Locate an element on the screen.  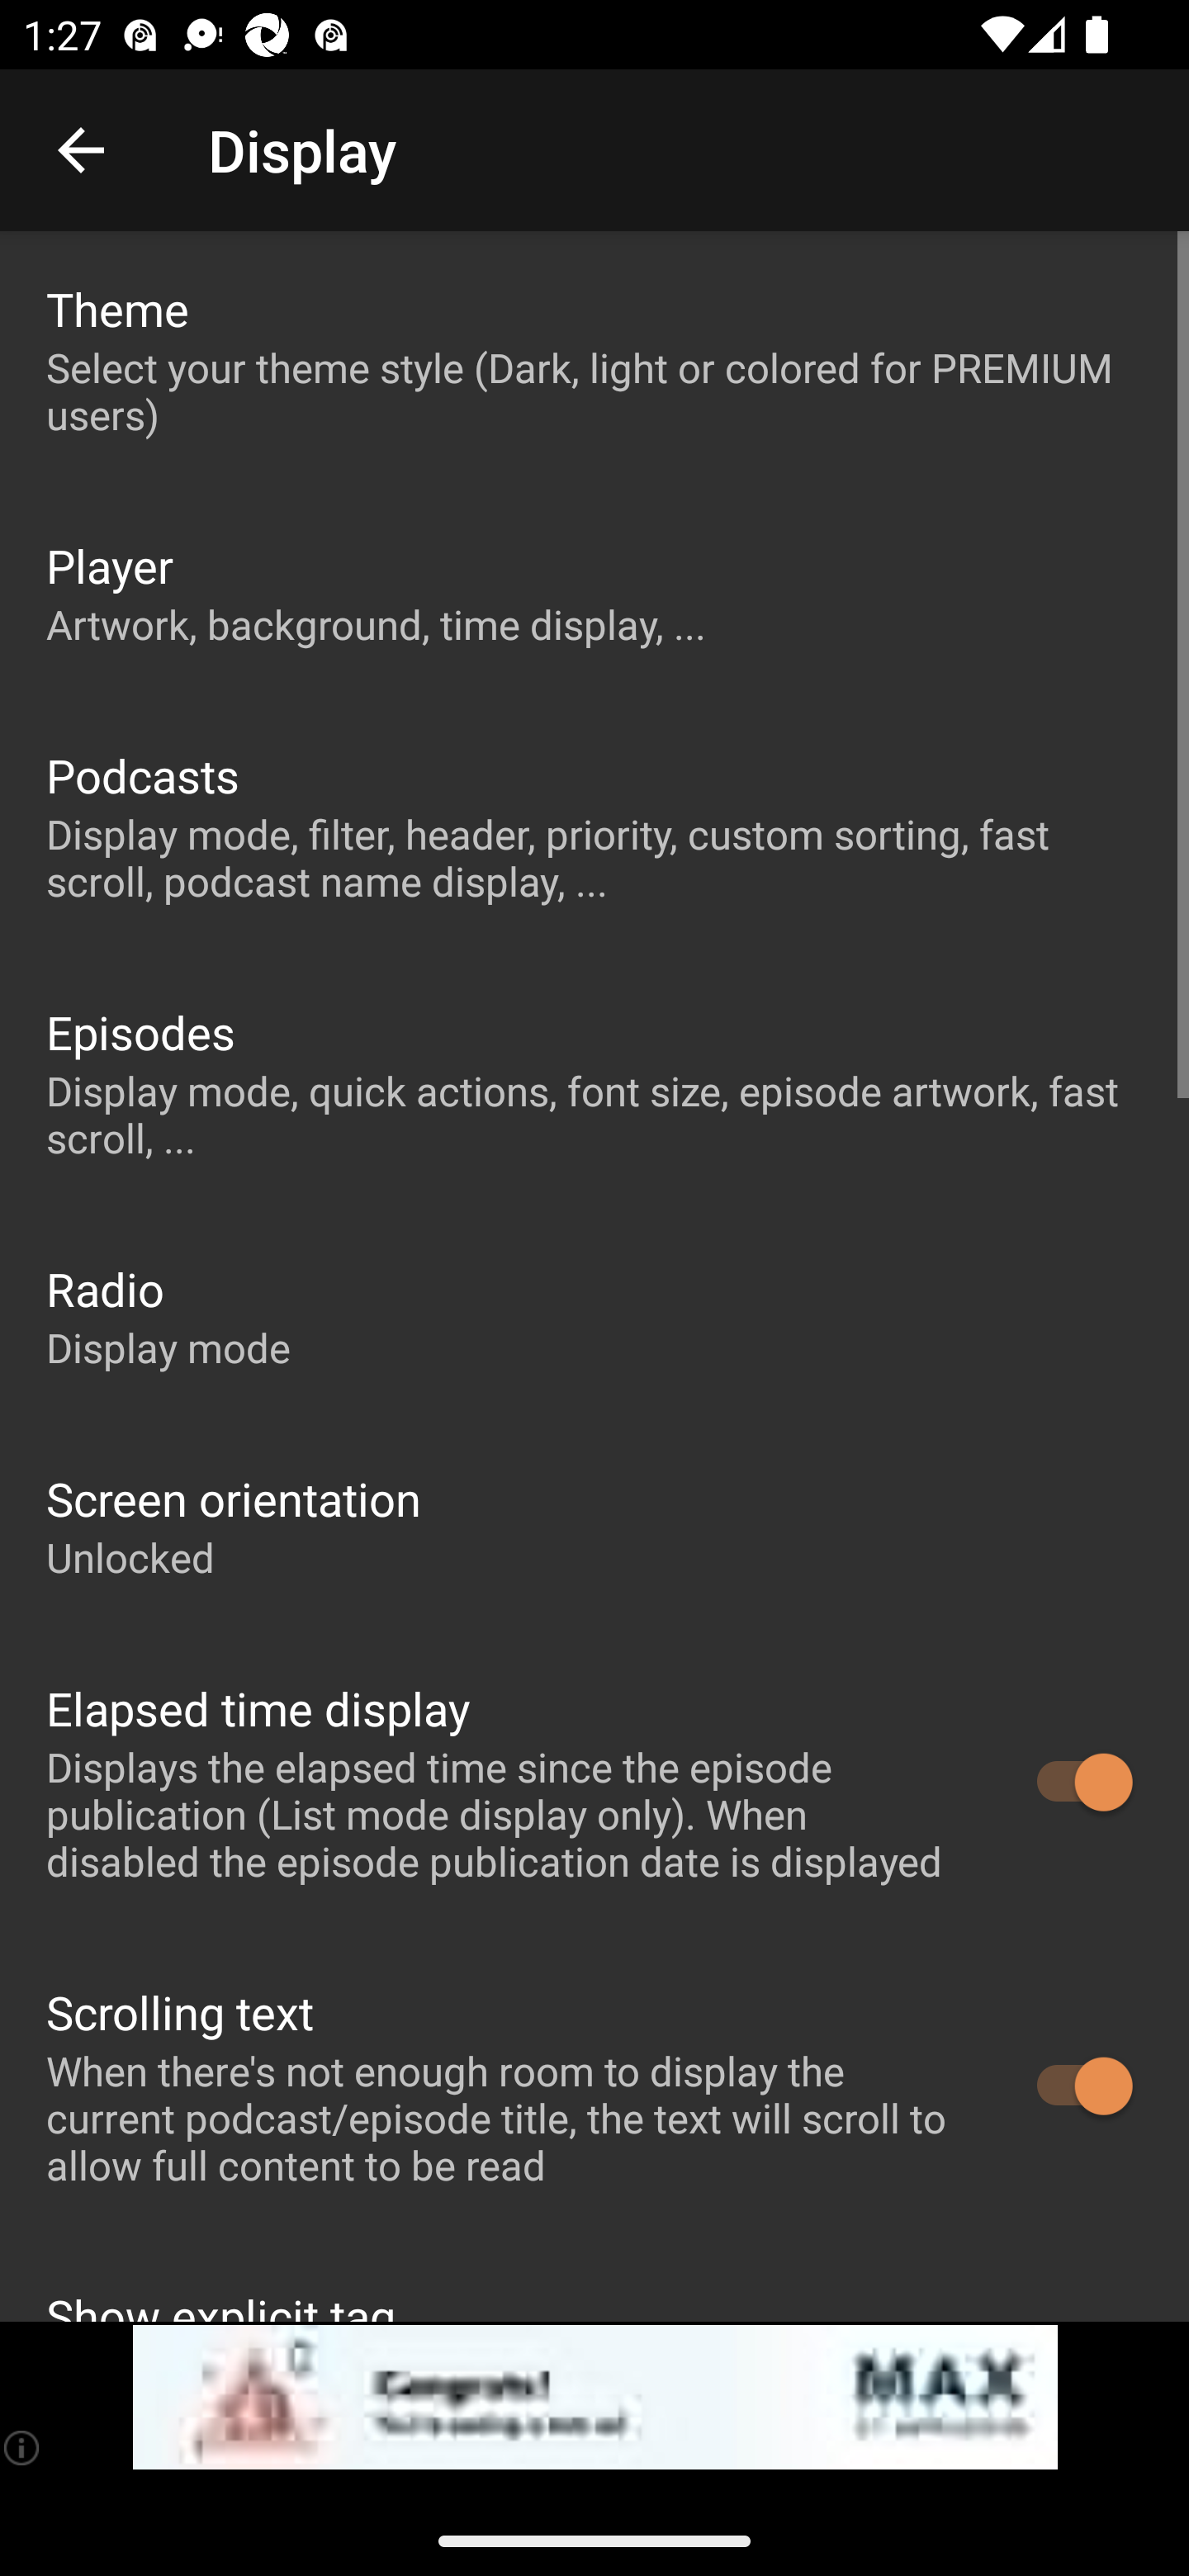
Navigate up is located at coordinates (81, 150).